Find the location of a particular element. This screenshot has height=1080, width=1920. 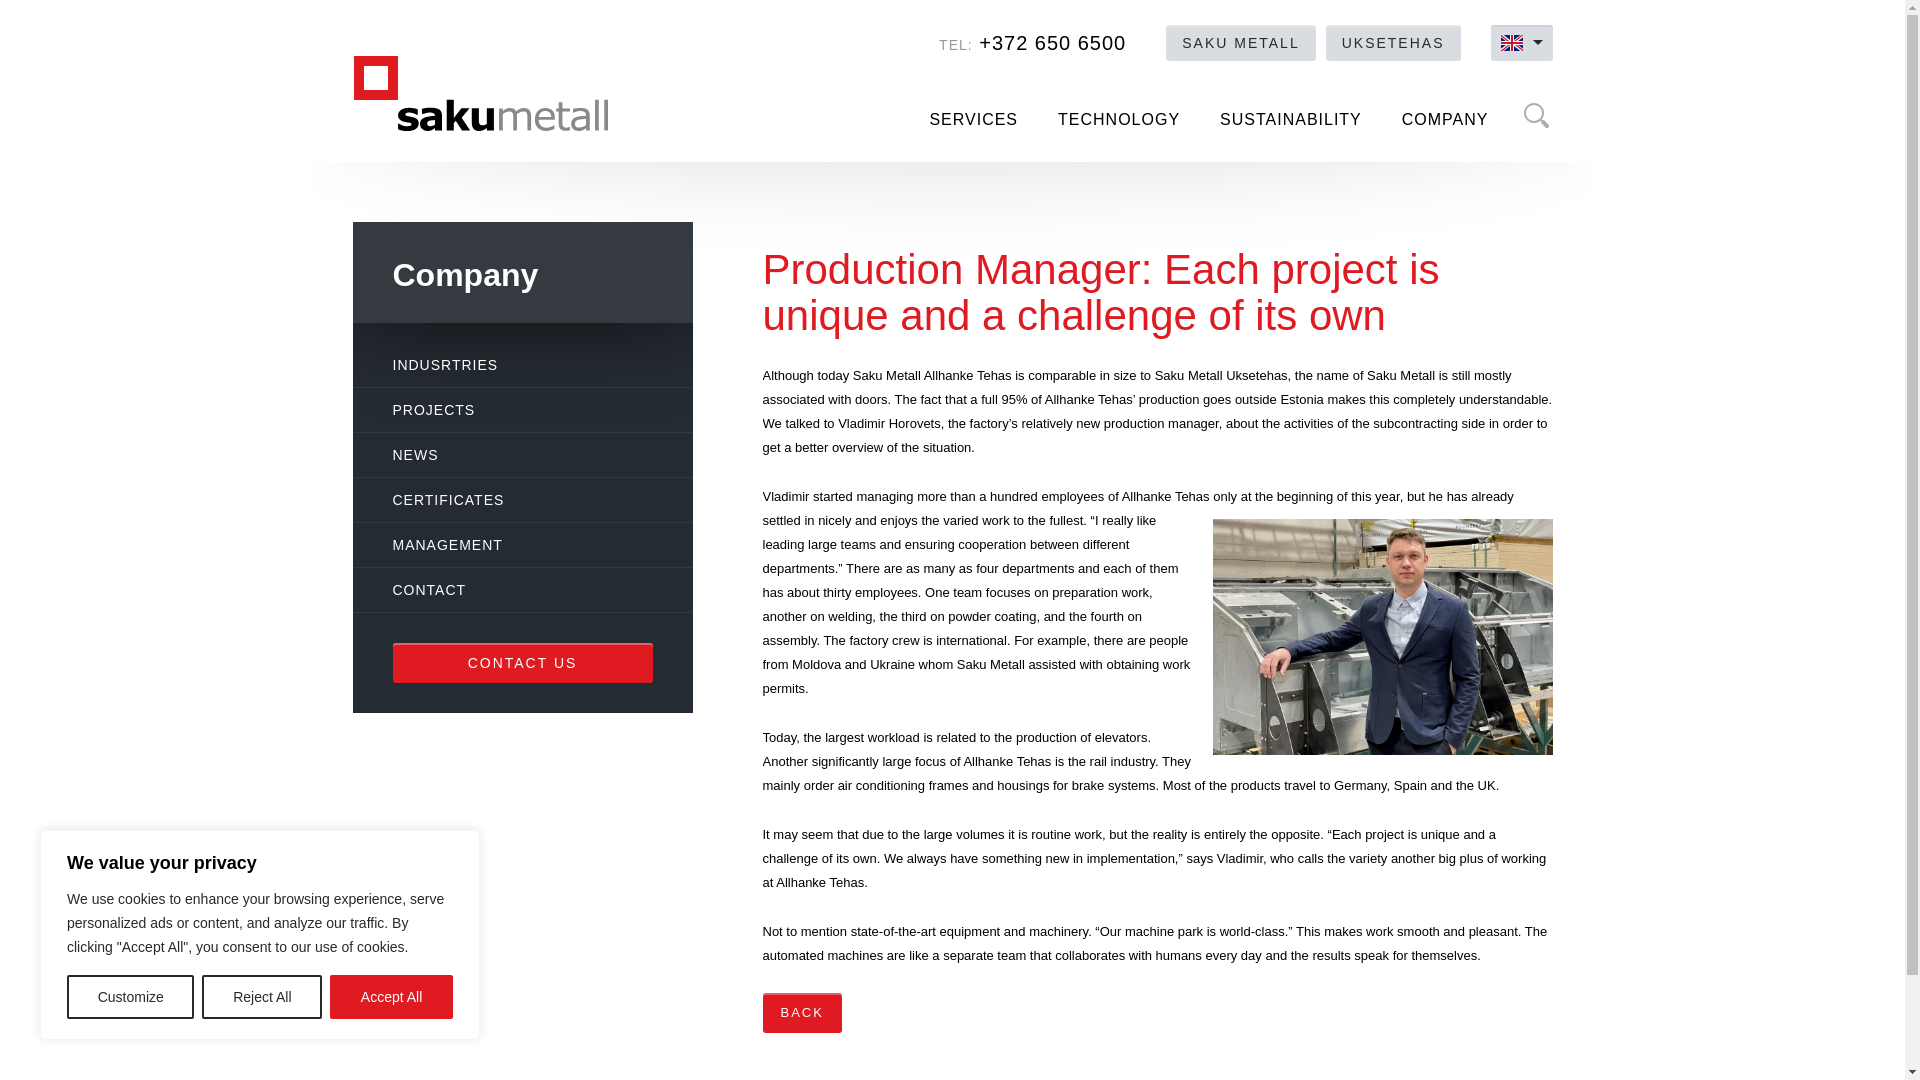

UKSETEHAS is located at coordinates (1394, 42).